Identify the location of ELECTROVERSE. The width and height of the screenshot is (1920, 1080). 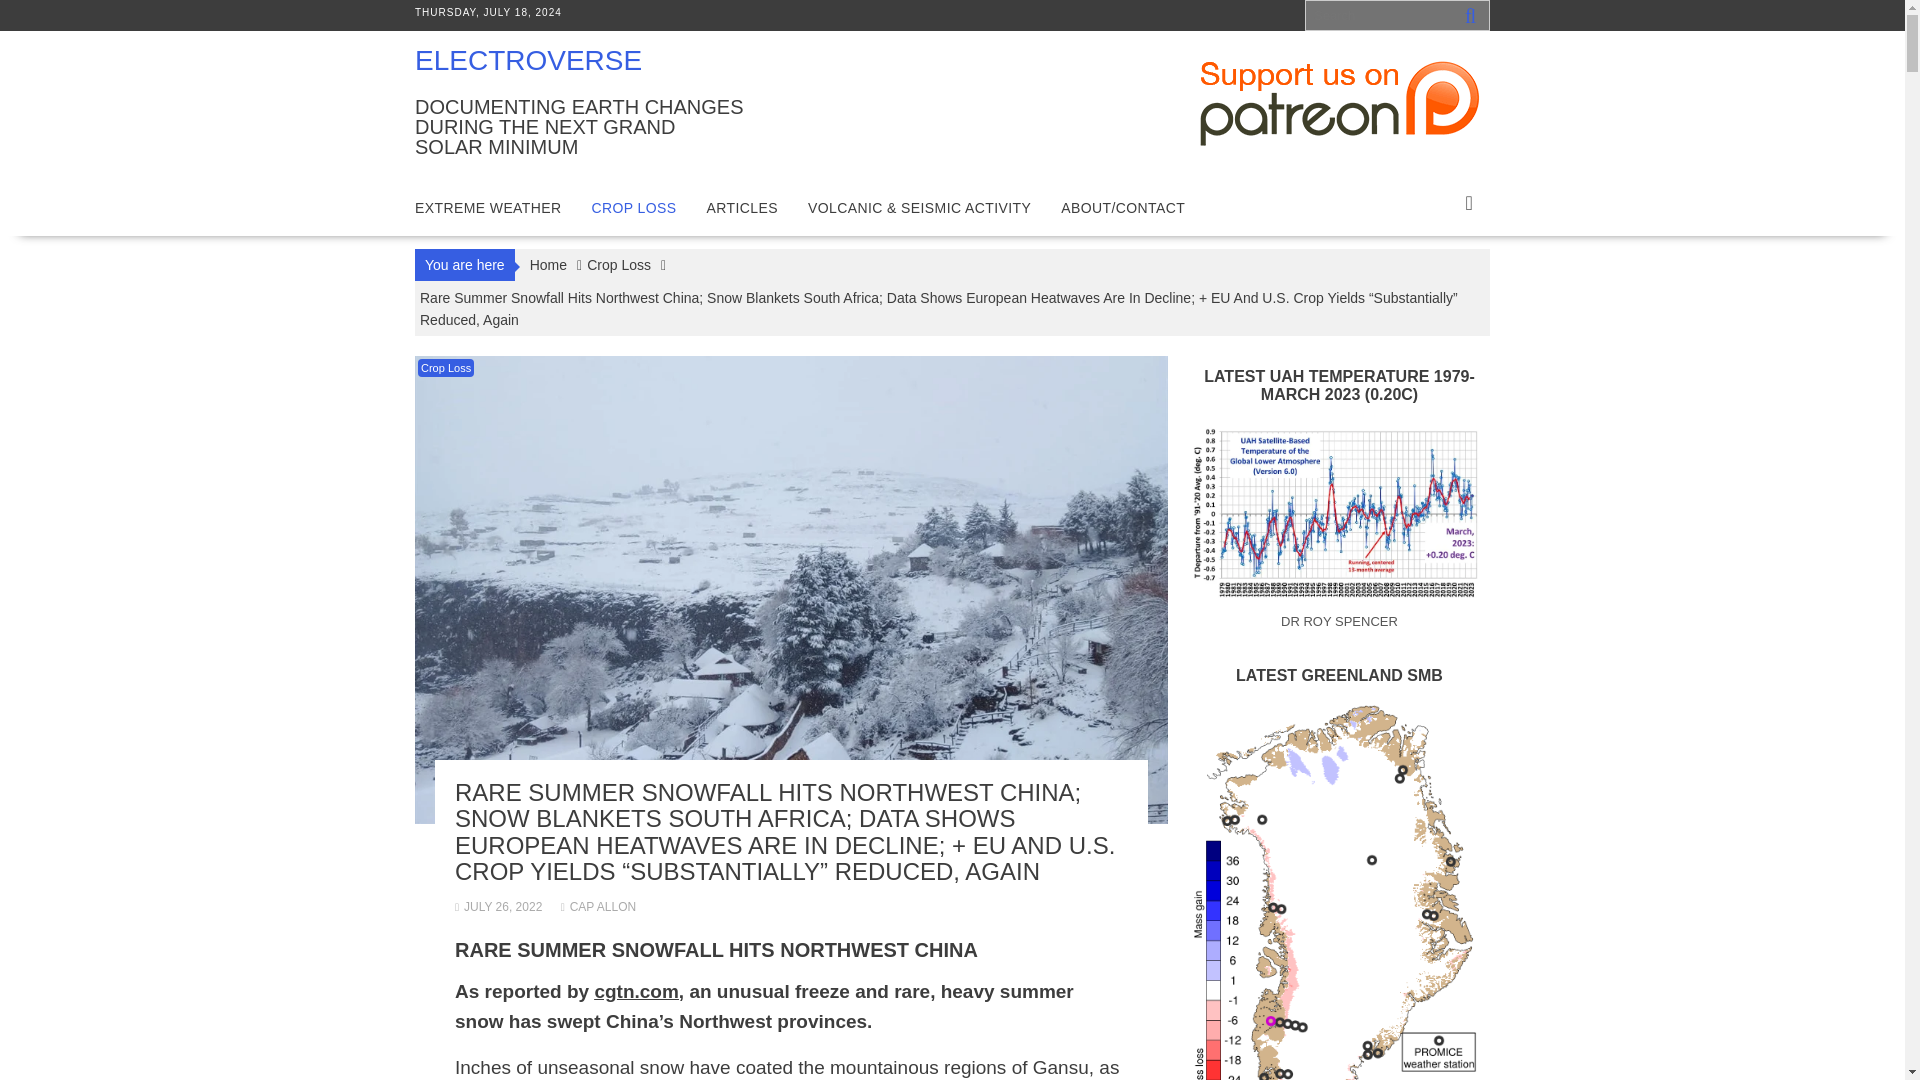
(528, 60).